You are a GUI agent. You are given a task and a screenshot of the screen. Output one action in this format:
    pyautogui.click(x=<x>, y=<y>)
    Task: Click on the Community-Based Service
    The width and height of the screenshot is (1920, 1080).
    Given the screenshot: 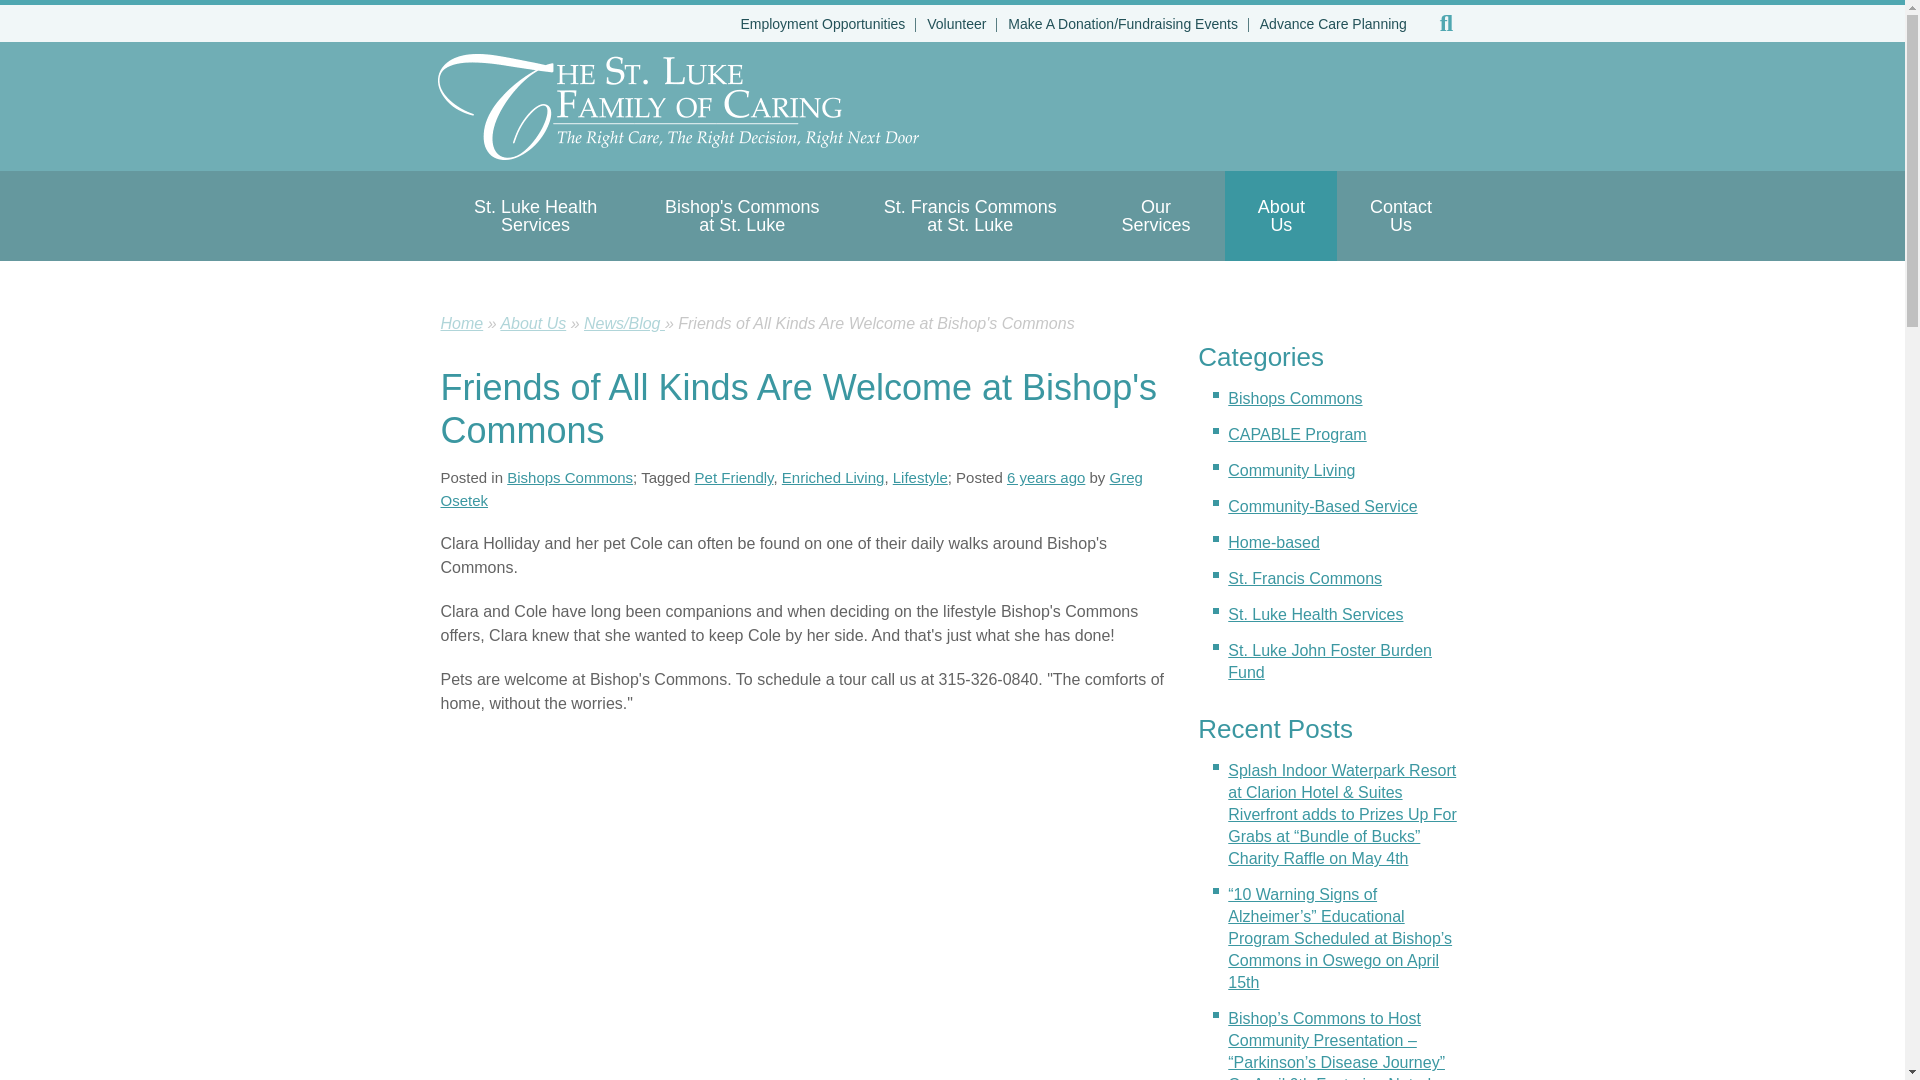 What is the action you would take?
    pyautogui.click(x=1322, y=506)
    